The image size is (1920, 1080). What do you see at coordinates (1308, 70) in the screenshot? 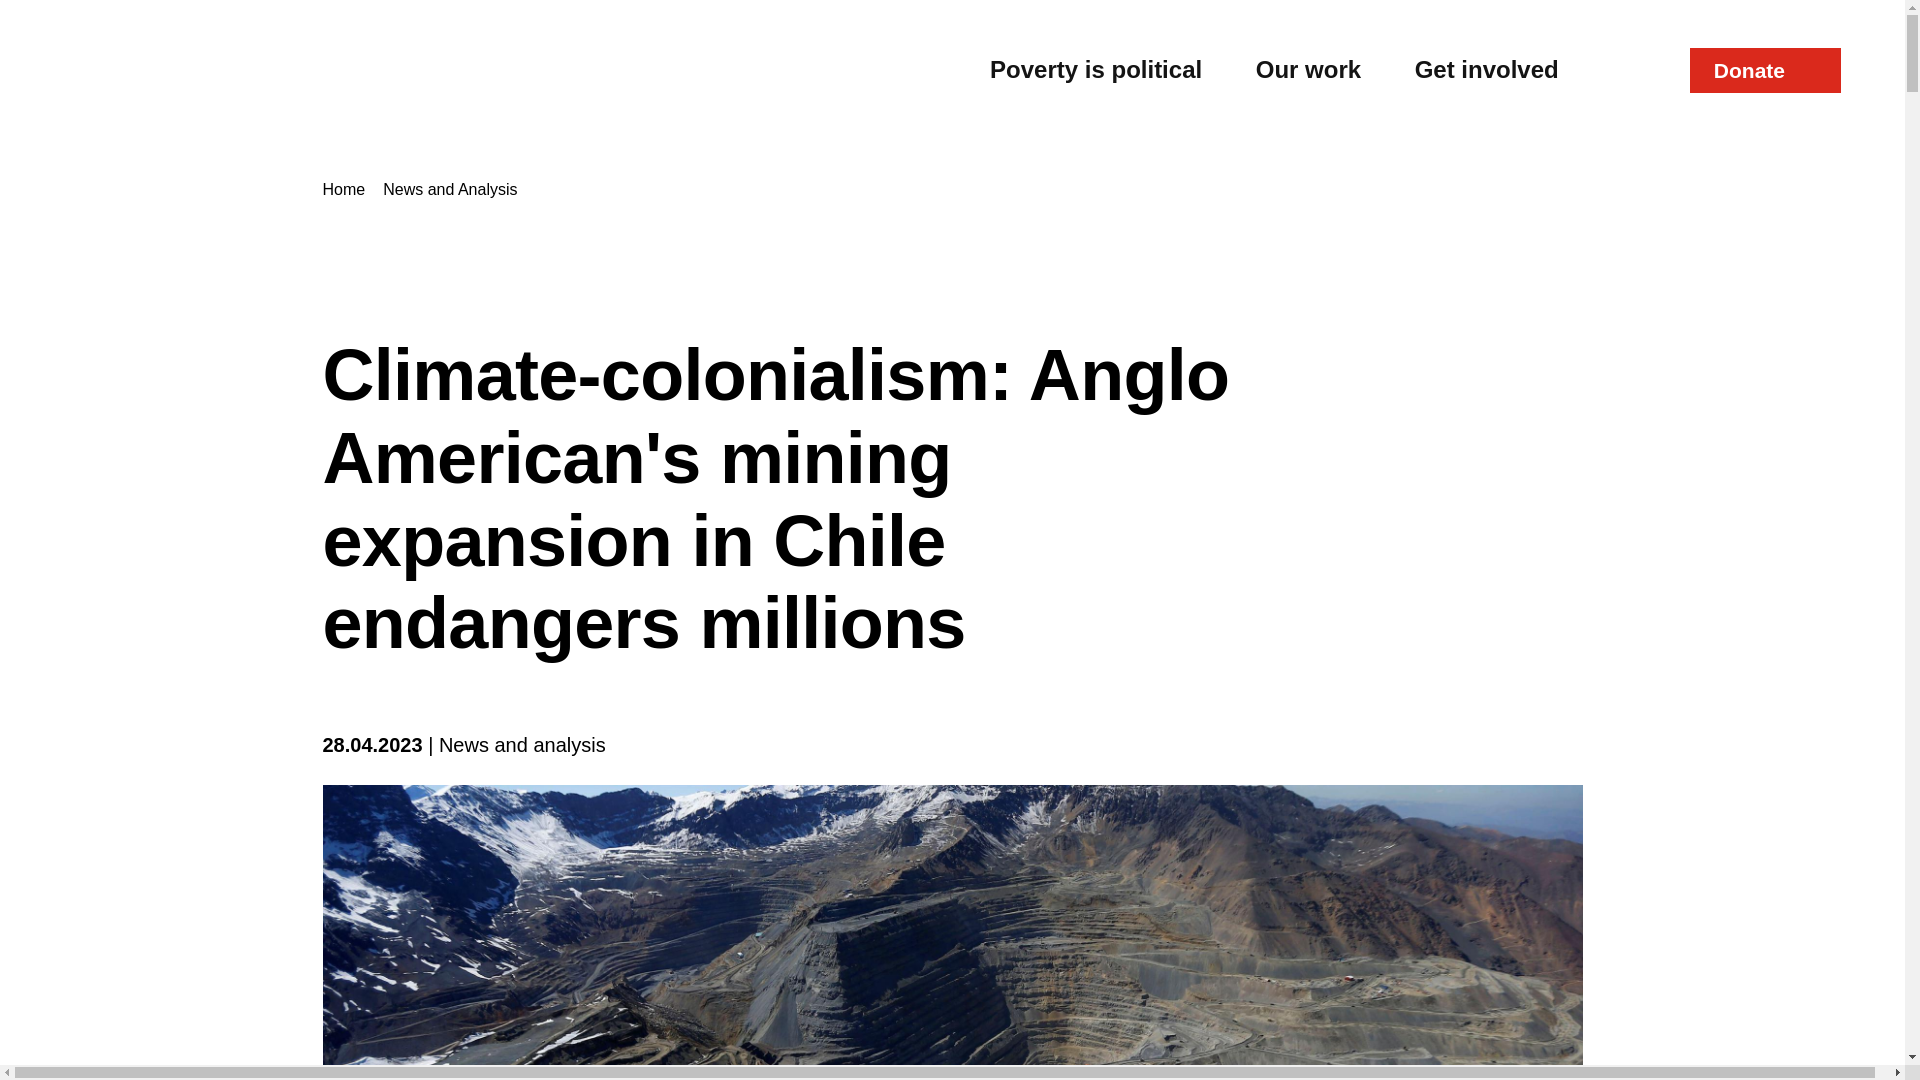
I see `Our work` at bounding box center [1308, 70].